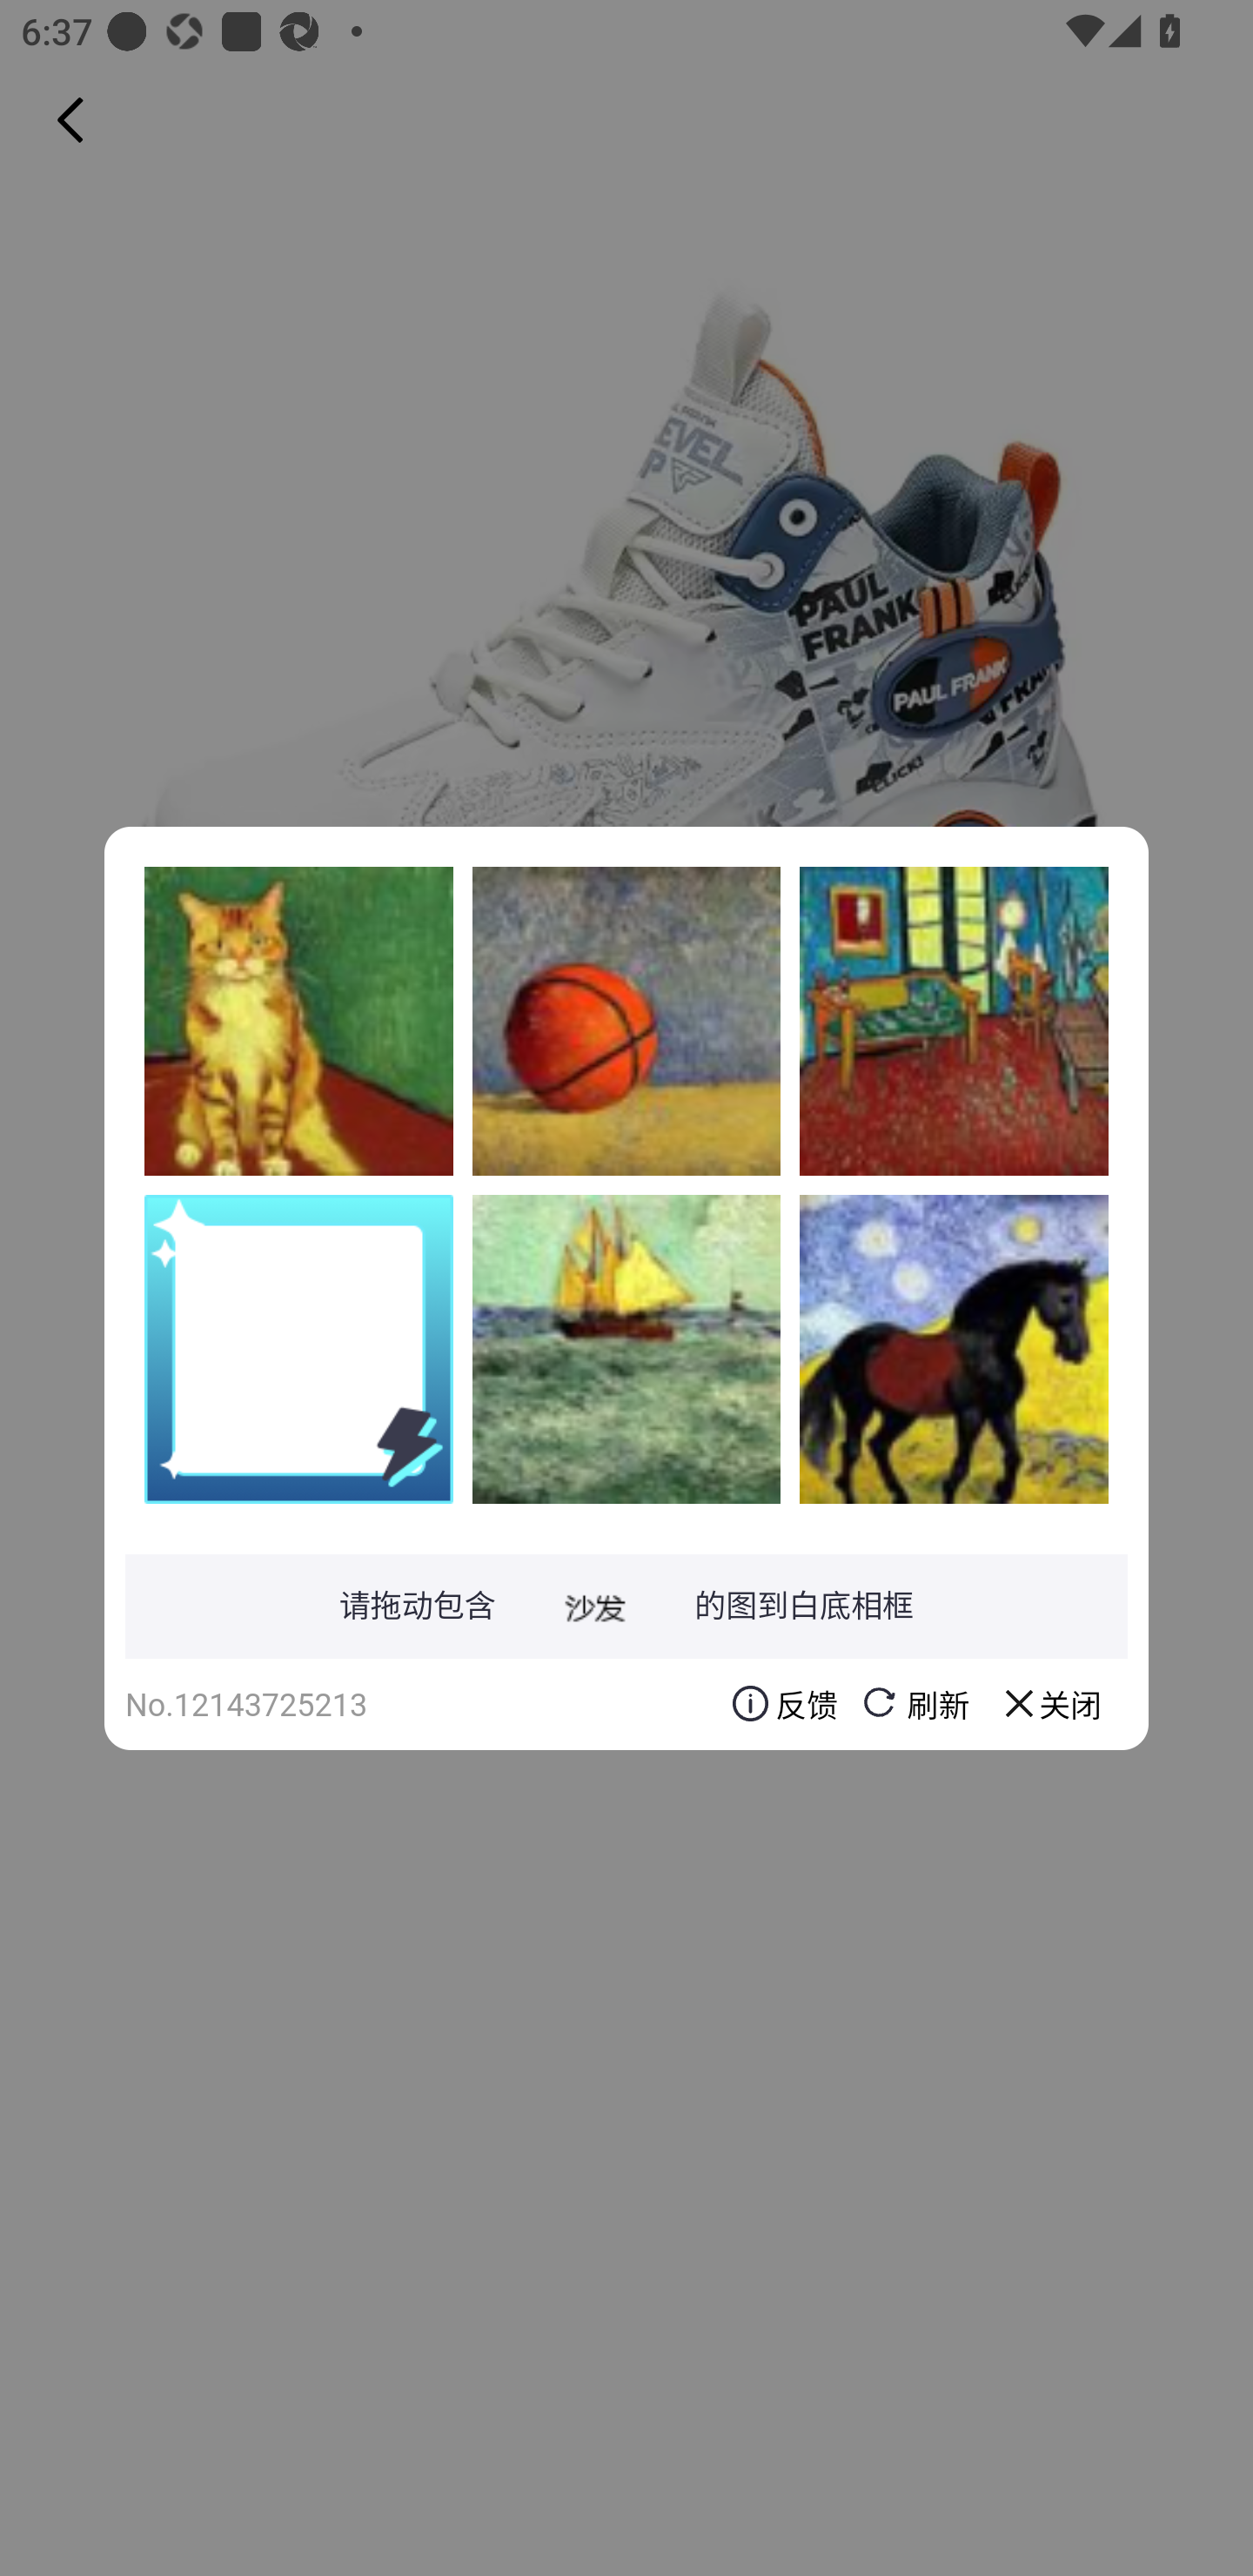  What do you see at coordinates (298, 1021) in the screenshot?
I see `ciIc3y` at bounding box center [298, 1021].